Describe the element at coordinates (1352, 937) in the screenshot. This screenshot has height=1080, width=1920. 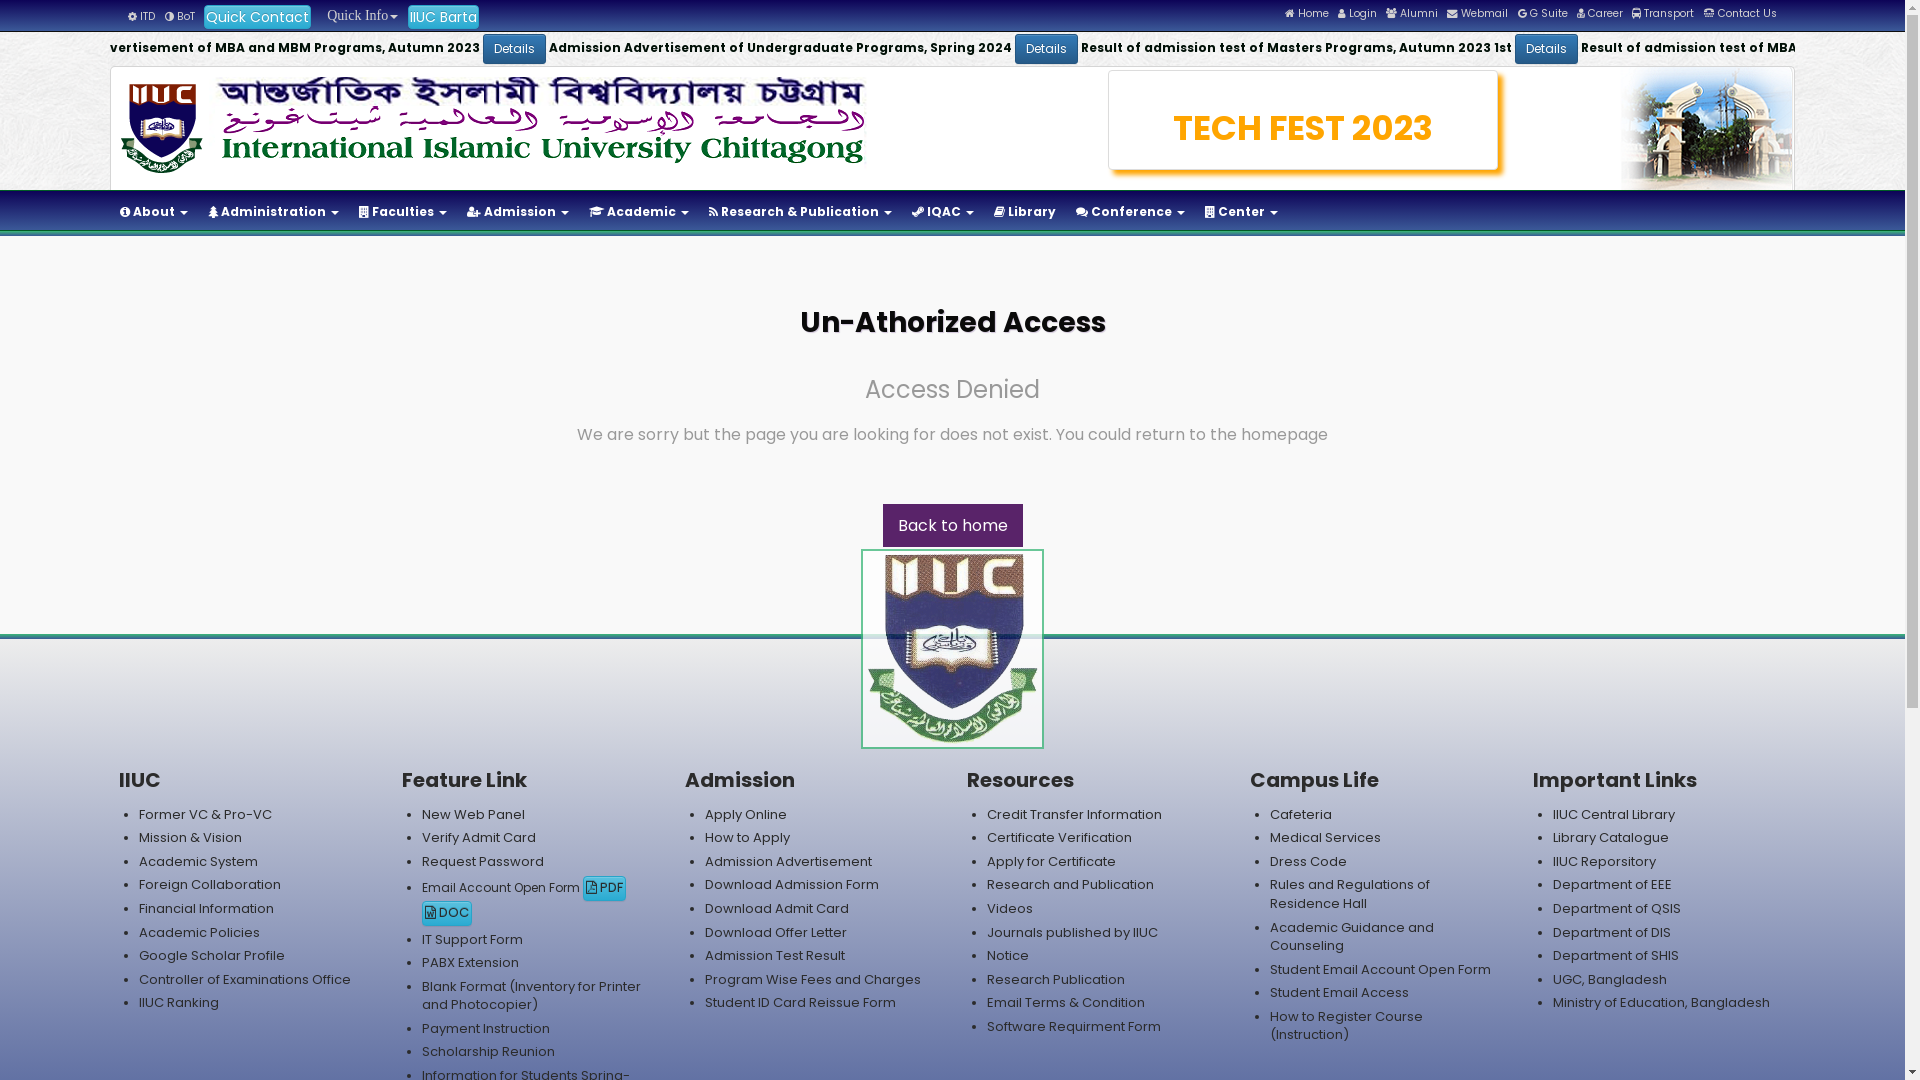
I see `Academic Guidance and Counseling` at that location.